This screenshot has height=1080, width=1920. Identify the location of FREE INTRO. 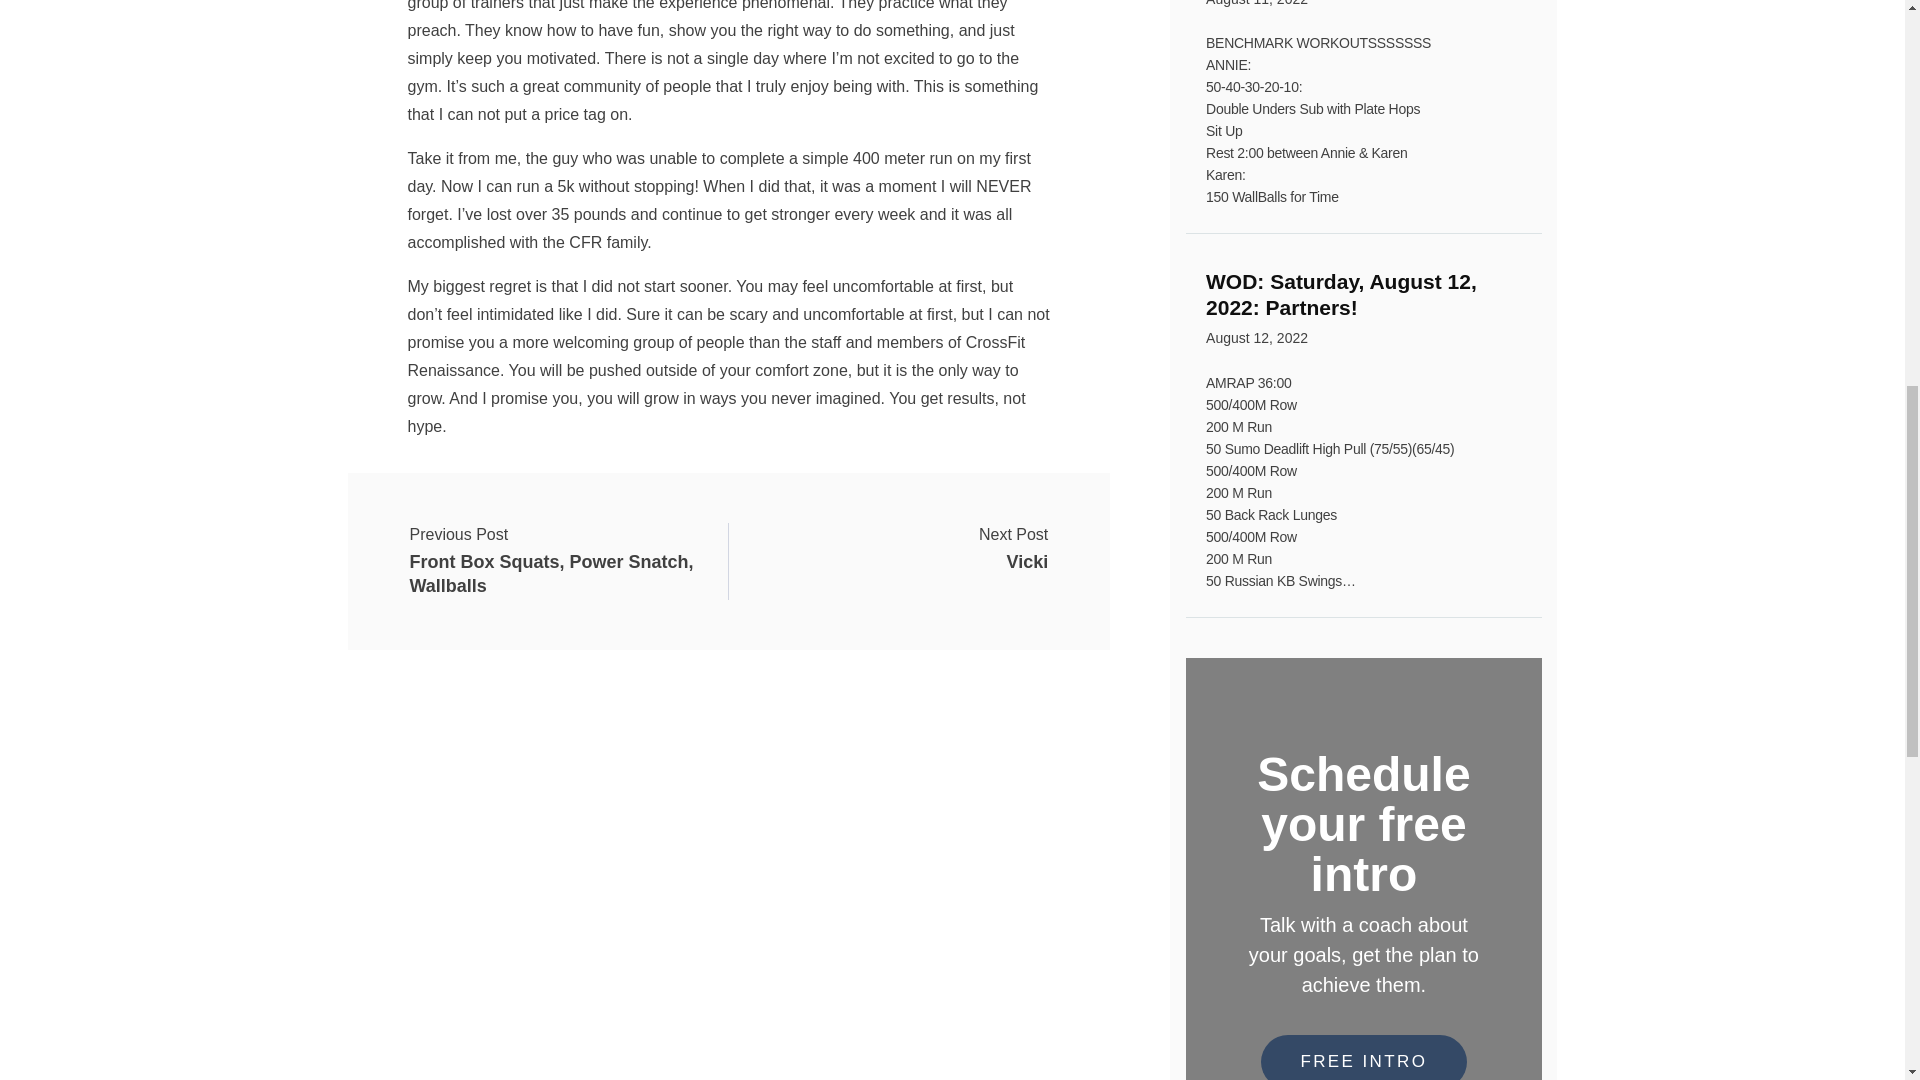
(1364, 1056).